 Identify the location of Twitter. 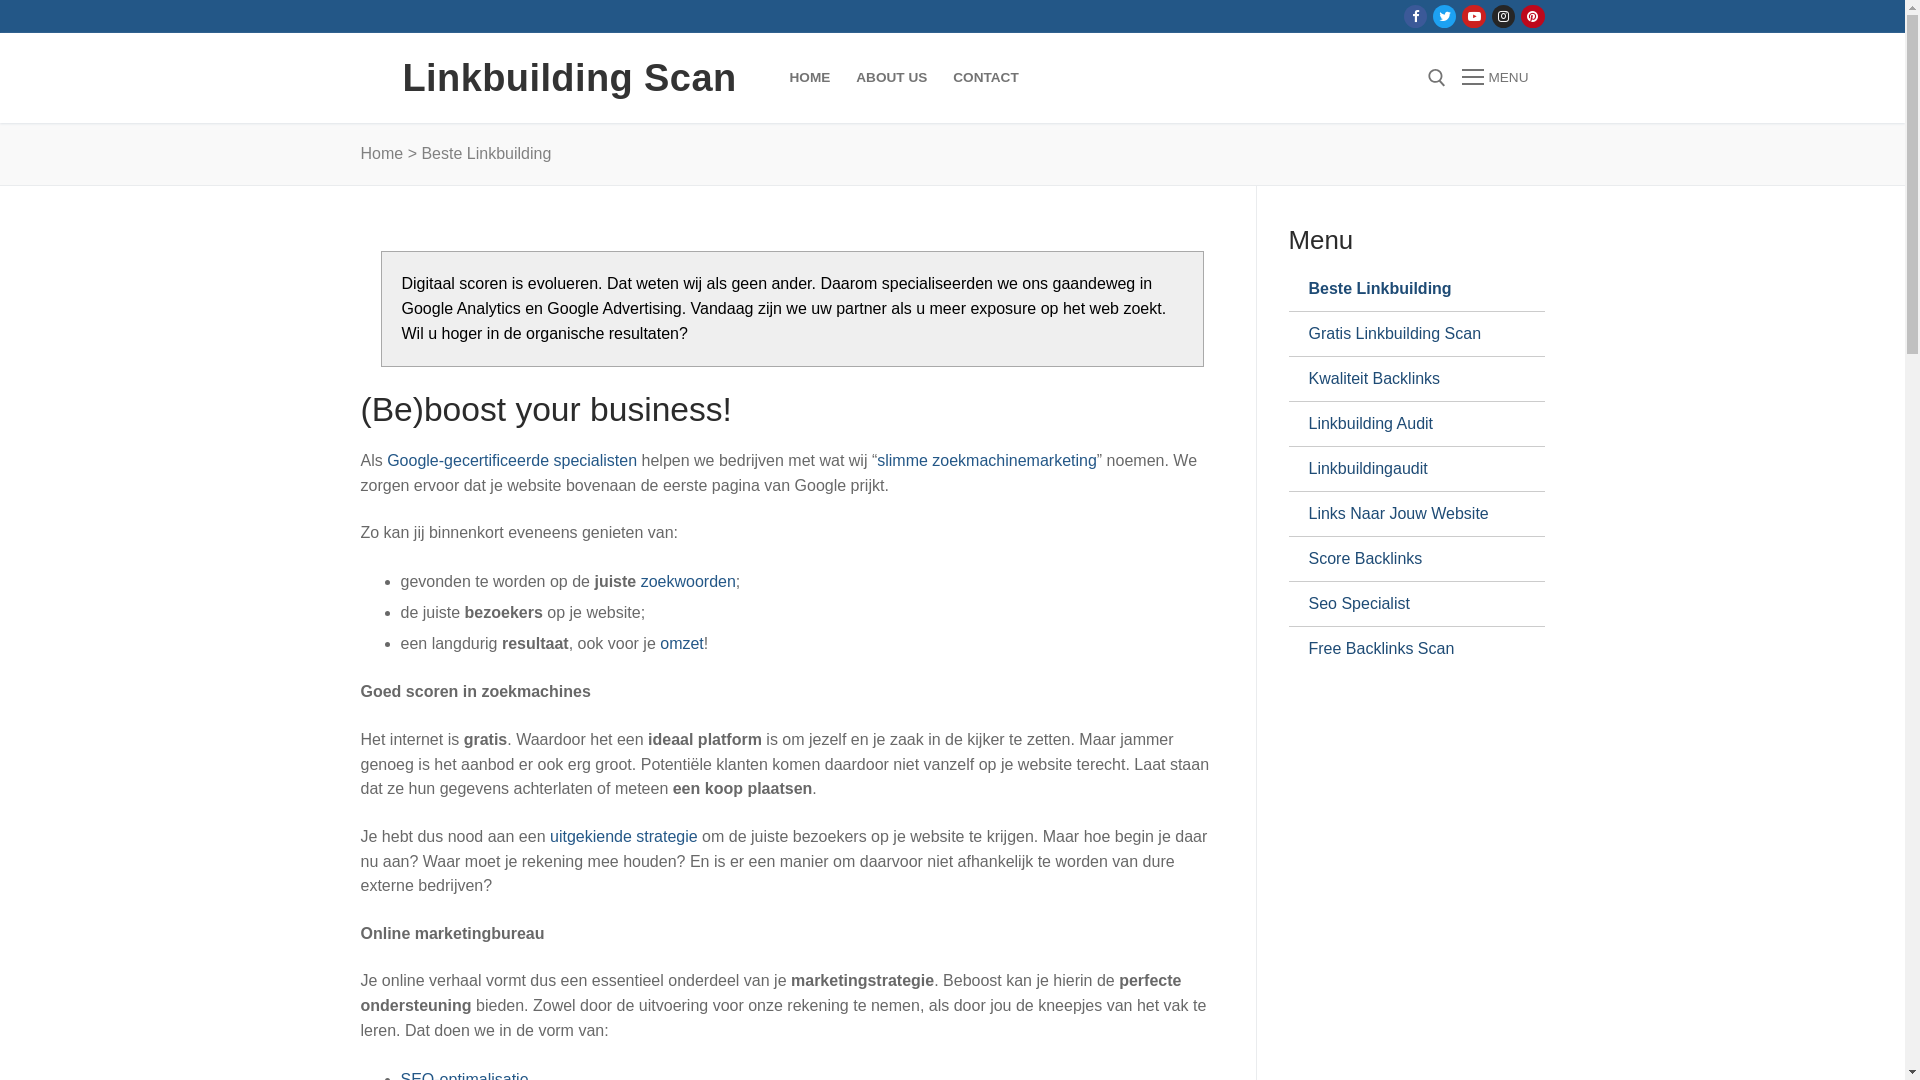
(1444, 16).